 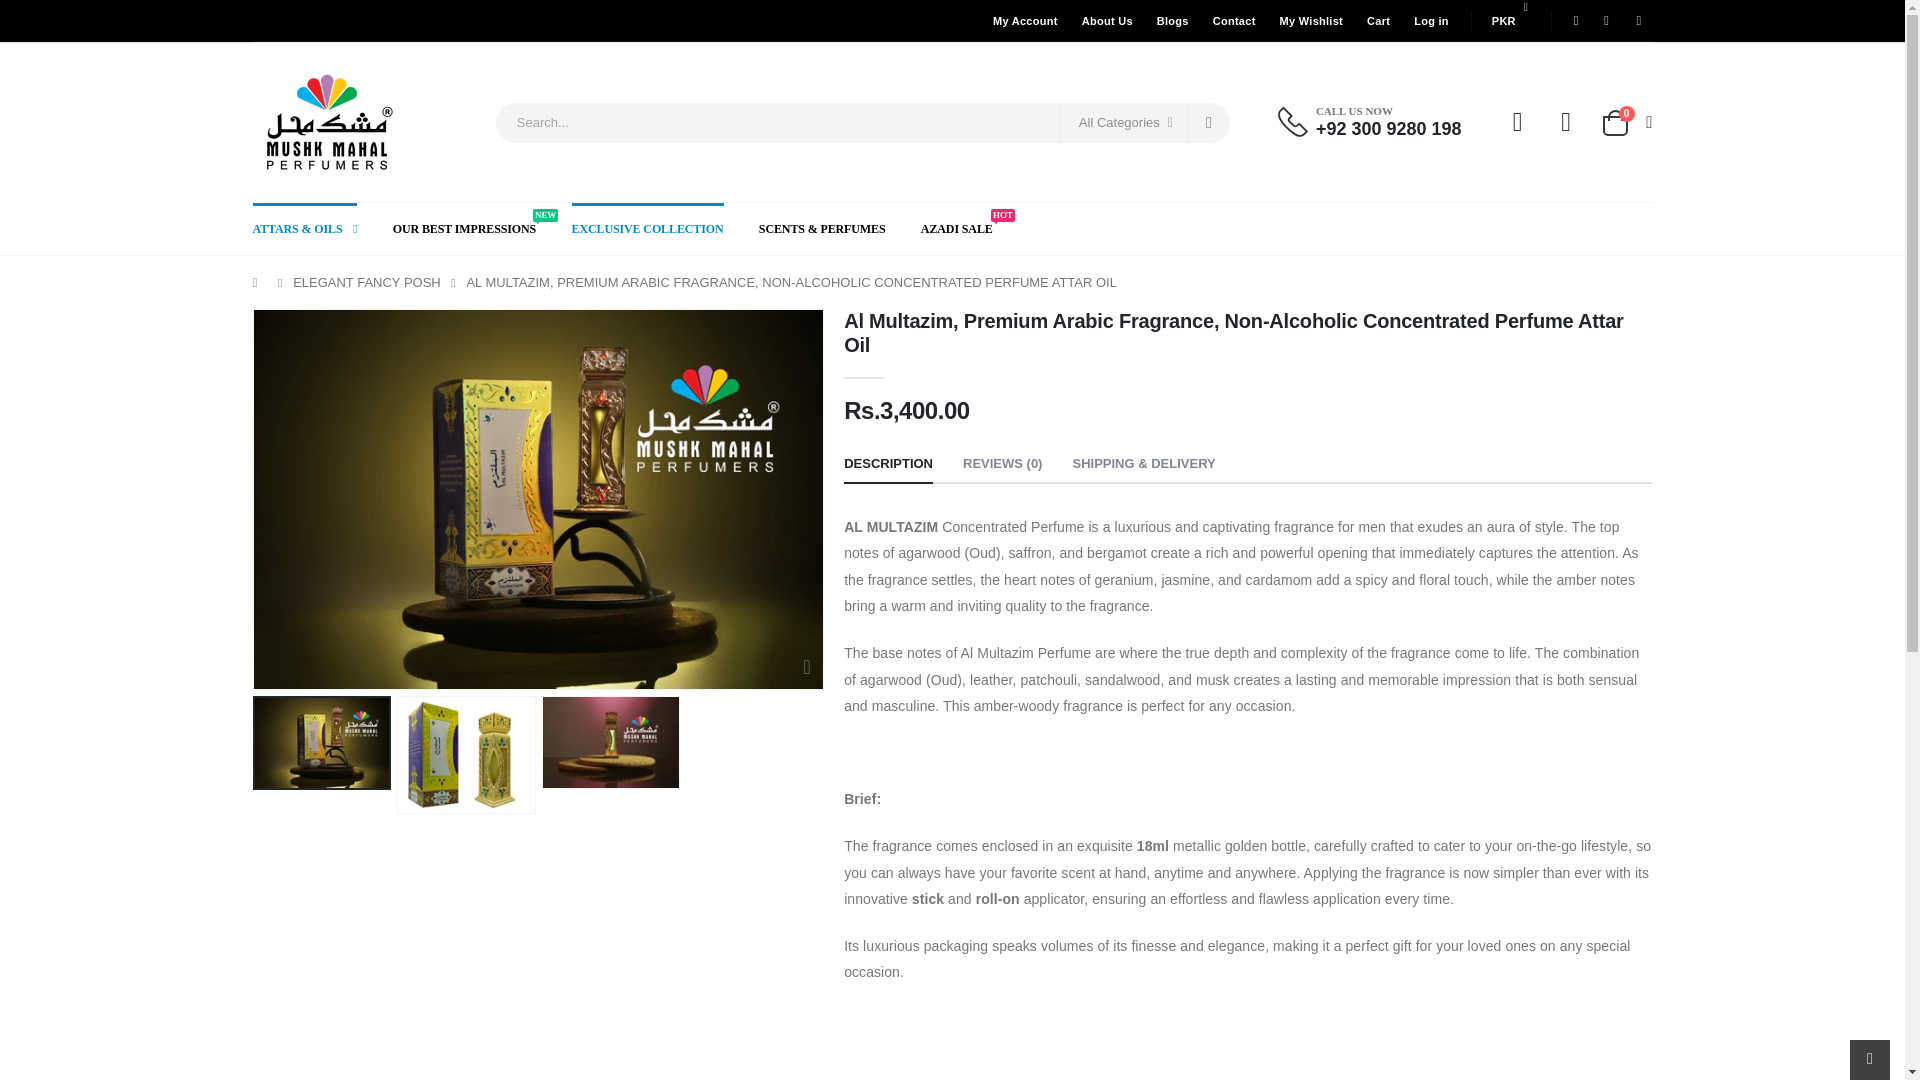 What do you see at coordinates (1107, 20) in the screenshot?
I see `About Us` at bounding box center [1107, 20].